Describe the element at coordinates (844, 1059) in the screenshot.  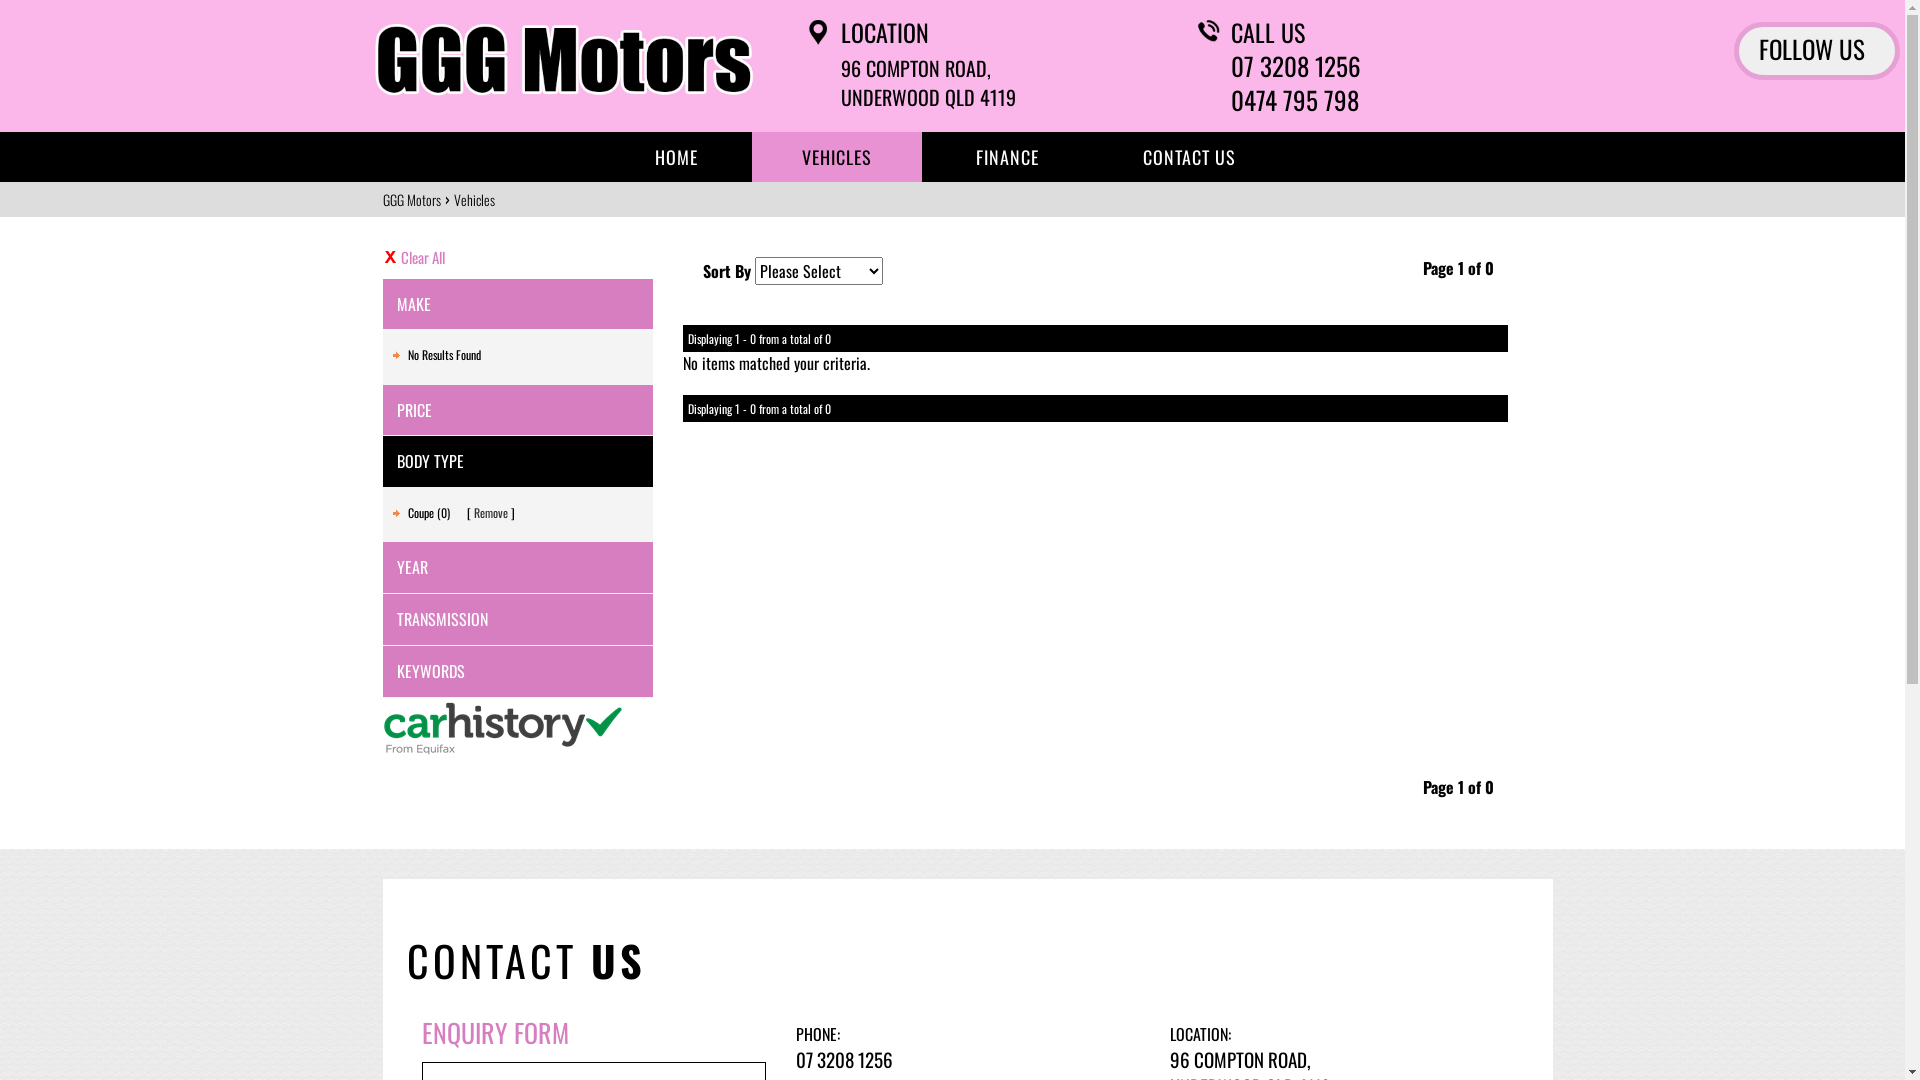
I see `07 3208 1256` at that location.